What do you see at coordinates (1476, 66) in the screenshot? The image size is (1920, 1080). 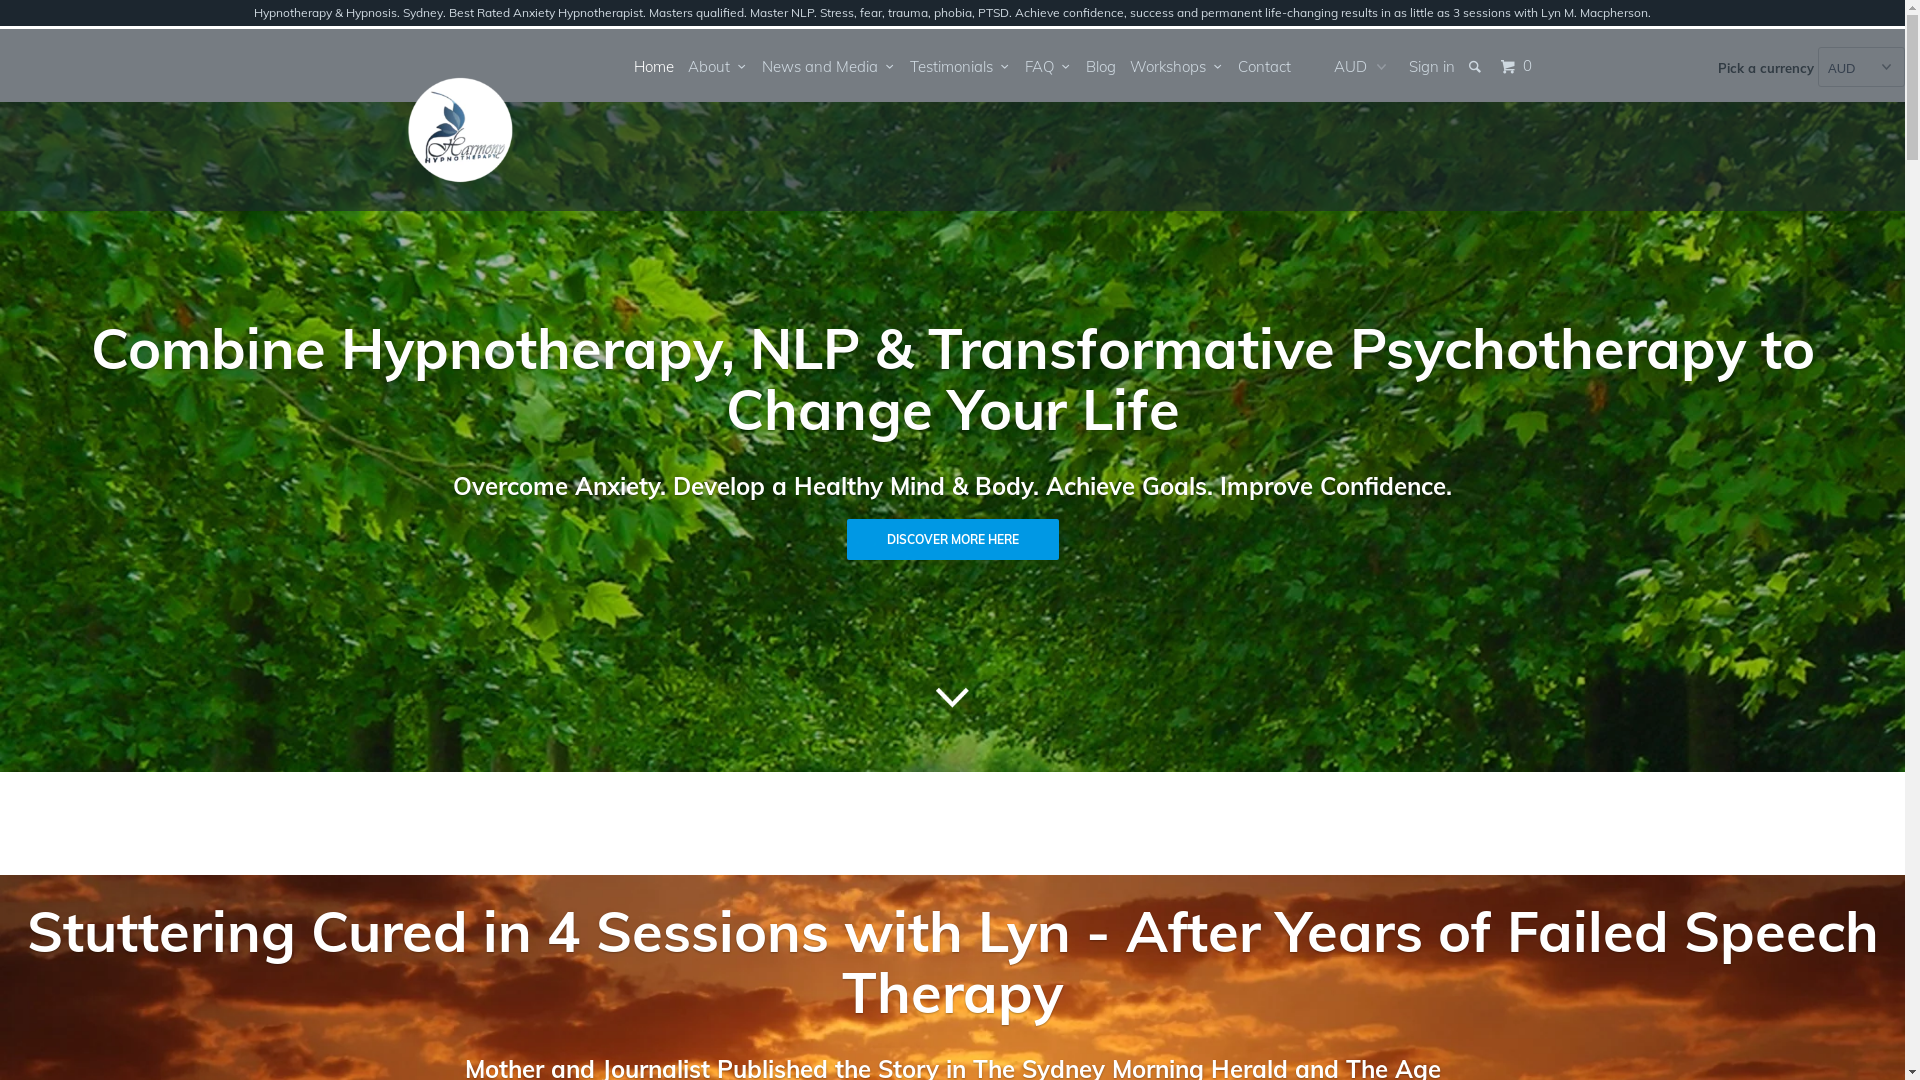 I see `Search` at bounding box center [1476, 66].